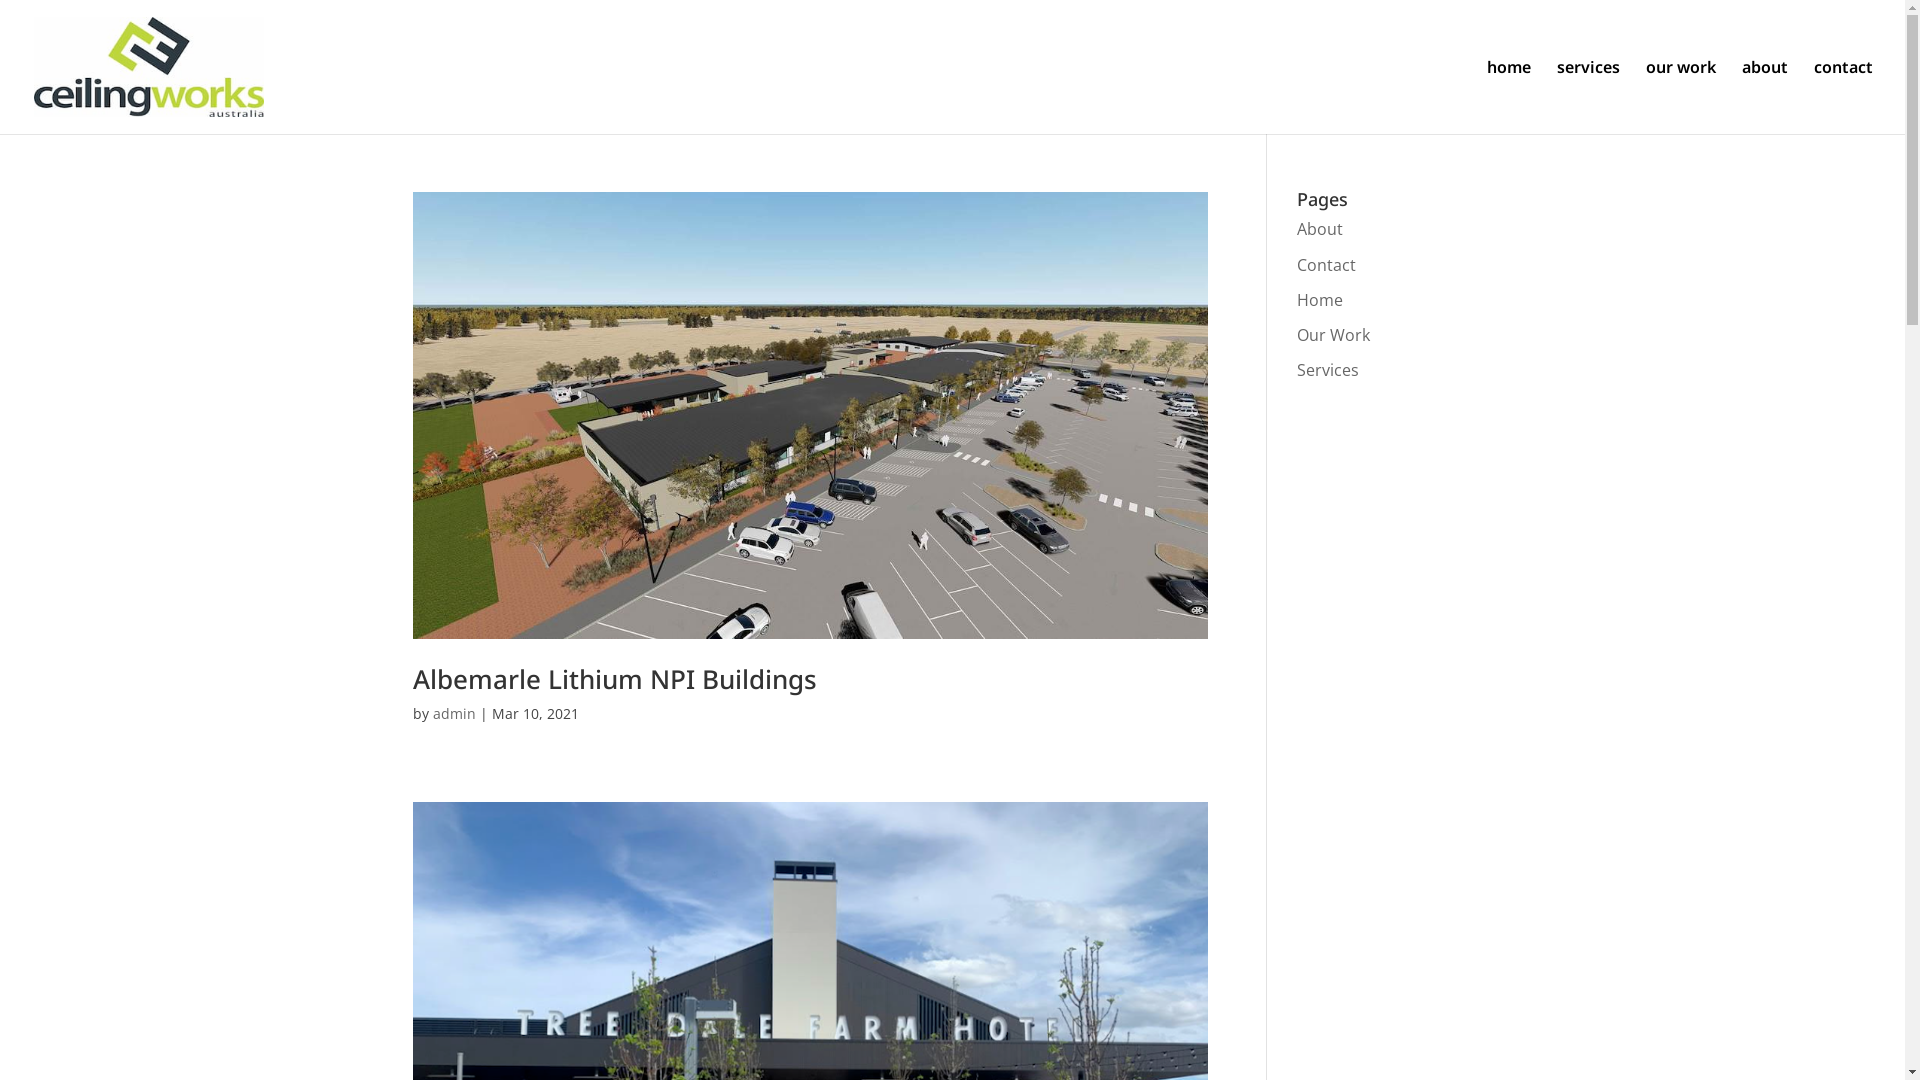 Image resolution: width=1920 pixels, height=1080 pixels. What do you see at coordinates (1328, 370) in the screenshot?
I see `Services` at bounding box center [1328, 370].